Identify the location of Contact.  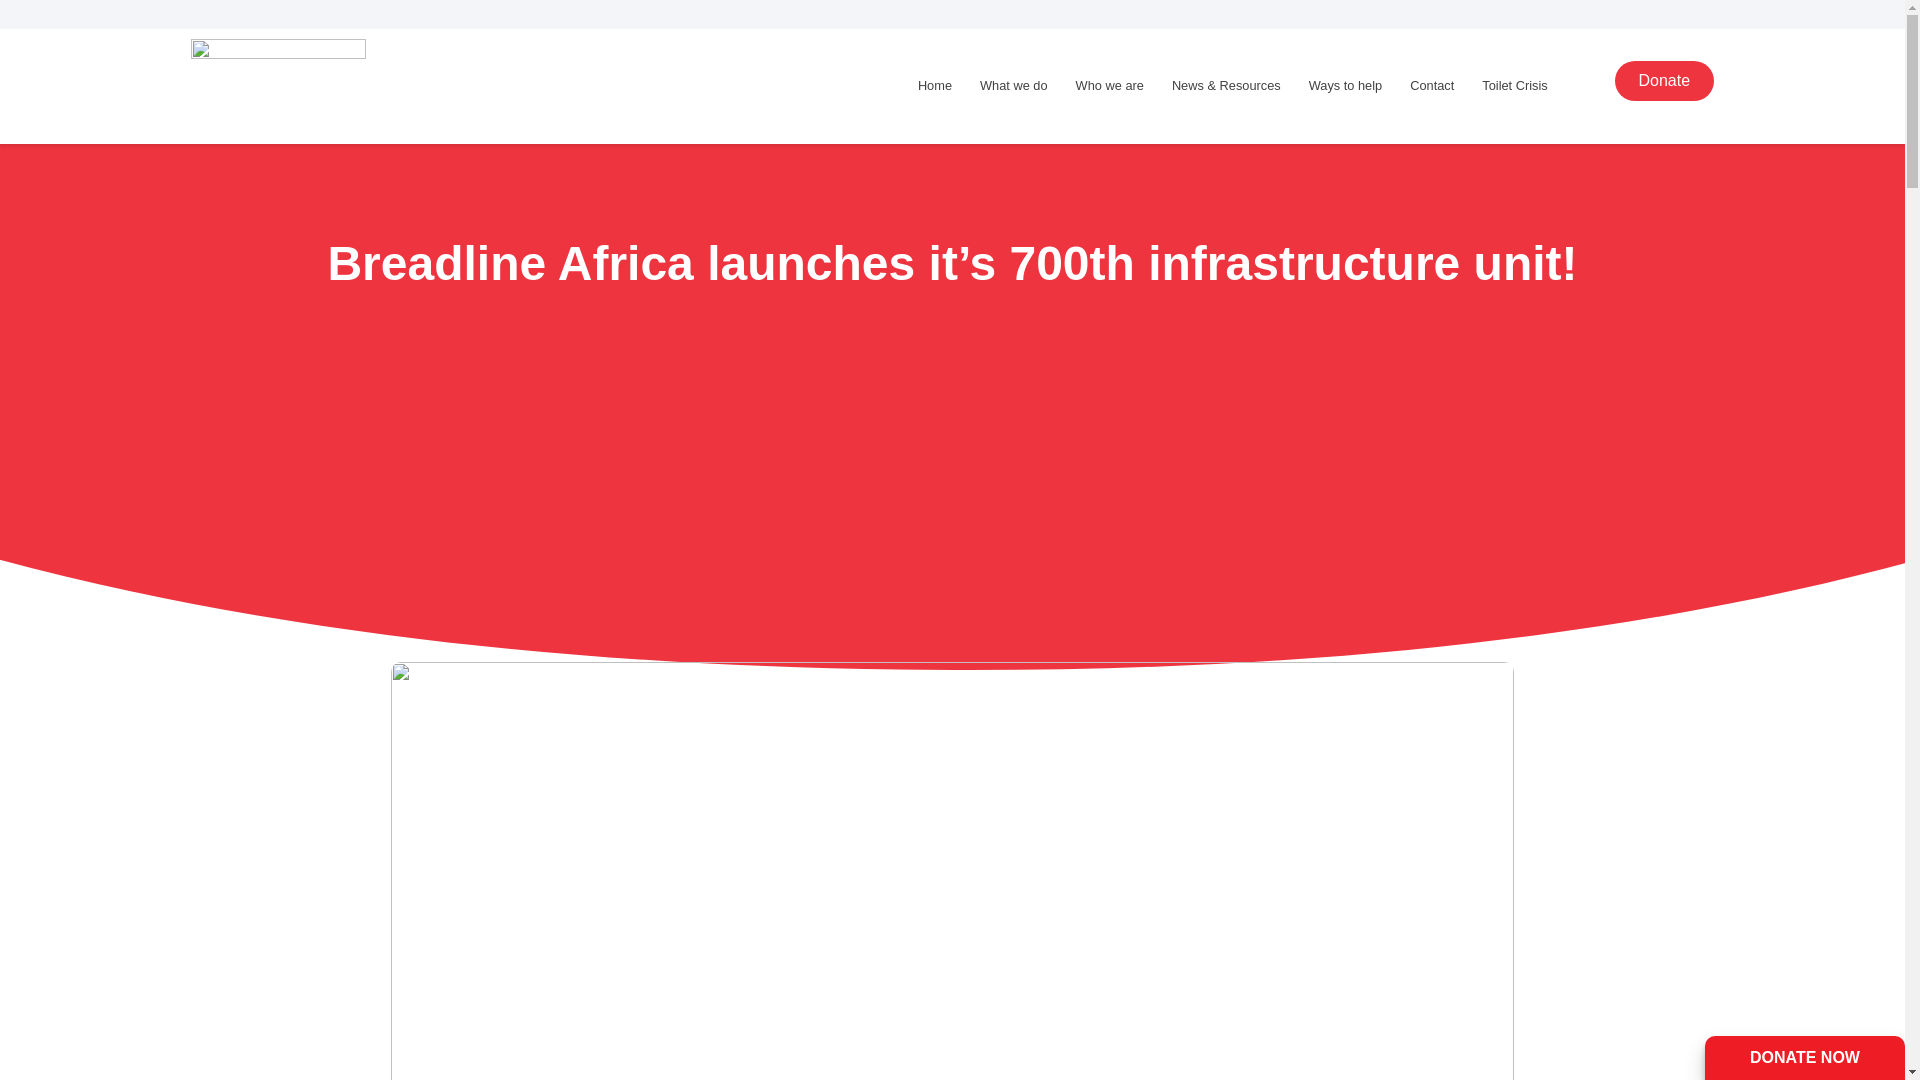
(1432, 84).